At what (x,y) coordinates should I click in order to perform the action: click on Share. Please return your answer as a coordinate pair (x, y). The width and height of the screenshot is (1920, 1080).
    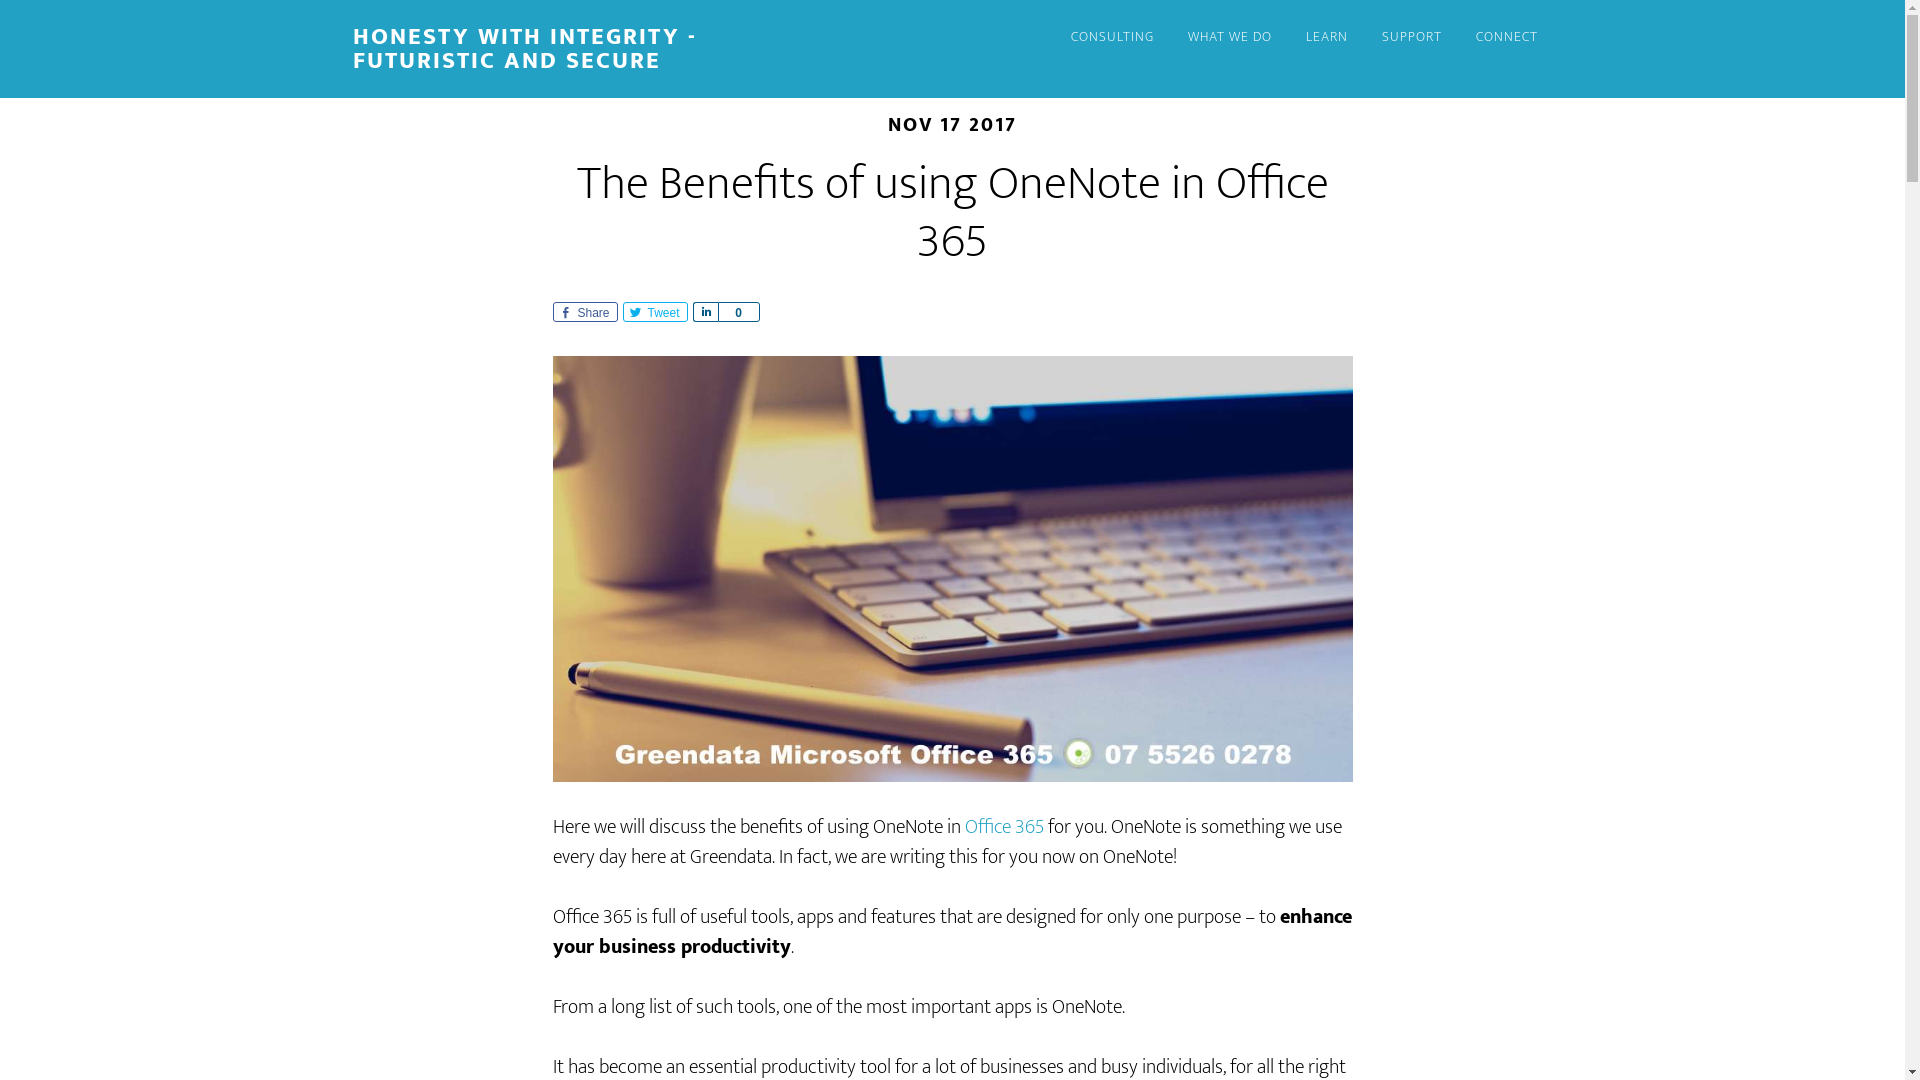
    Looking at the image, I should click on (584, 312).